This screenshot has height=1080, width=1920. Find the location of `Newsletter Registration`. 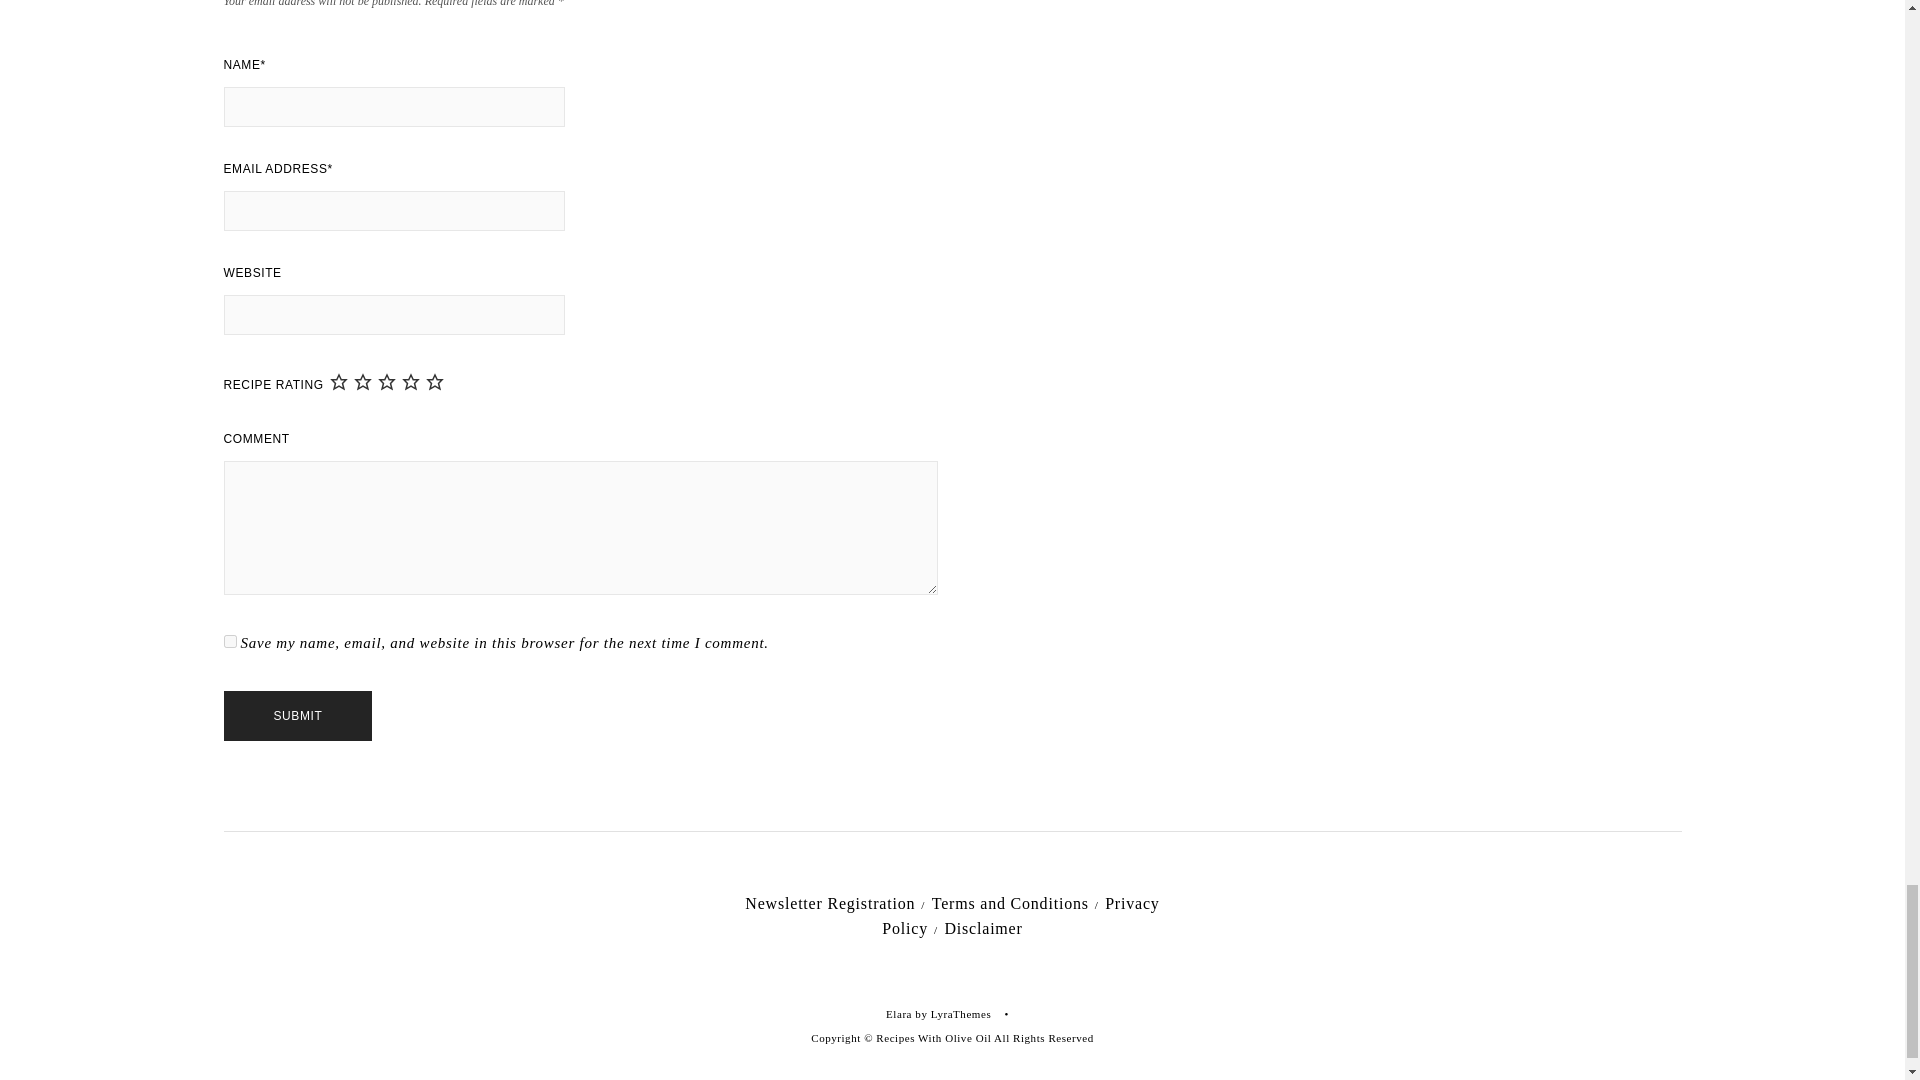

Newsletter Registration is located at coordinates (830, 903).